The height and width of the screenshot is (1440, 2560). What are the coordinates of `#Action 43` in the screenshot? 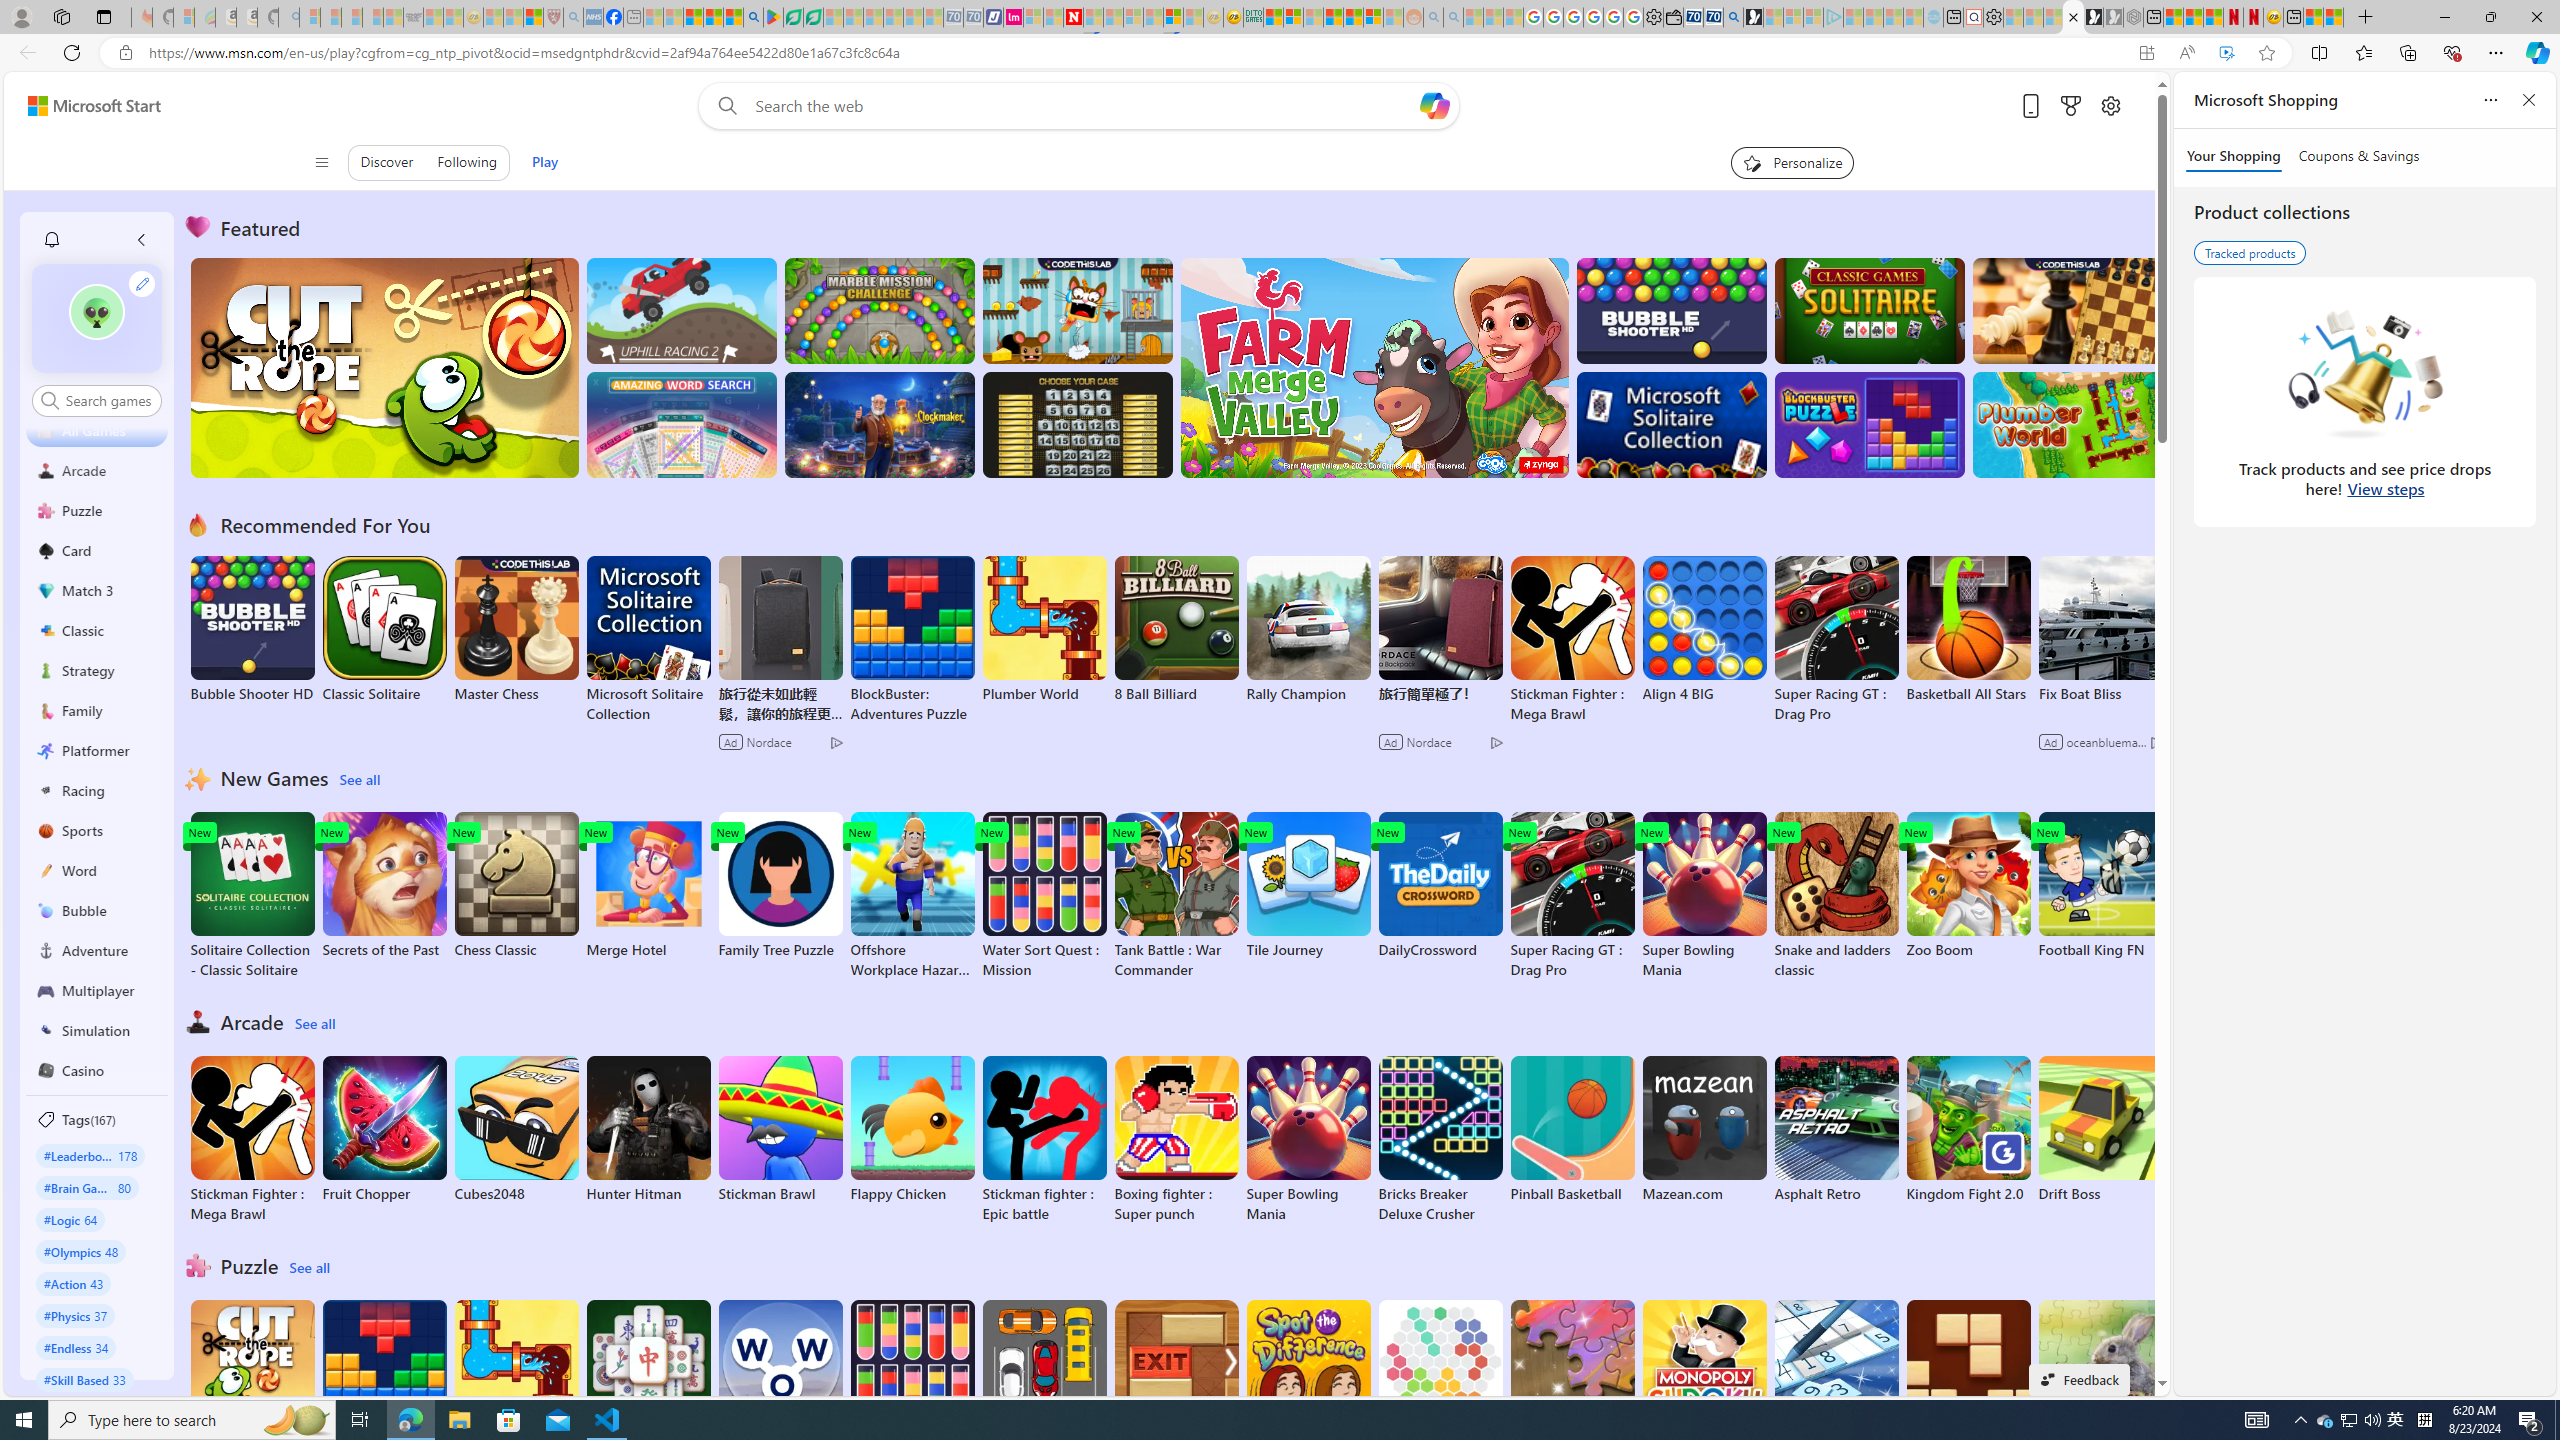 It's located at (74, 1284).